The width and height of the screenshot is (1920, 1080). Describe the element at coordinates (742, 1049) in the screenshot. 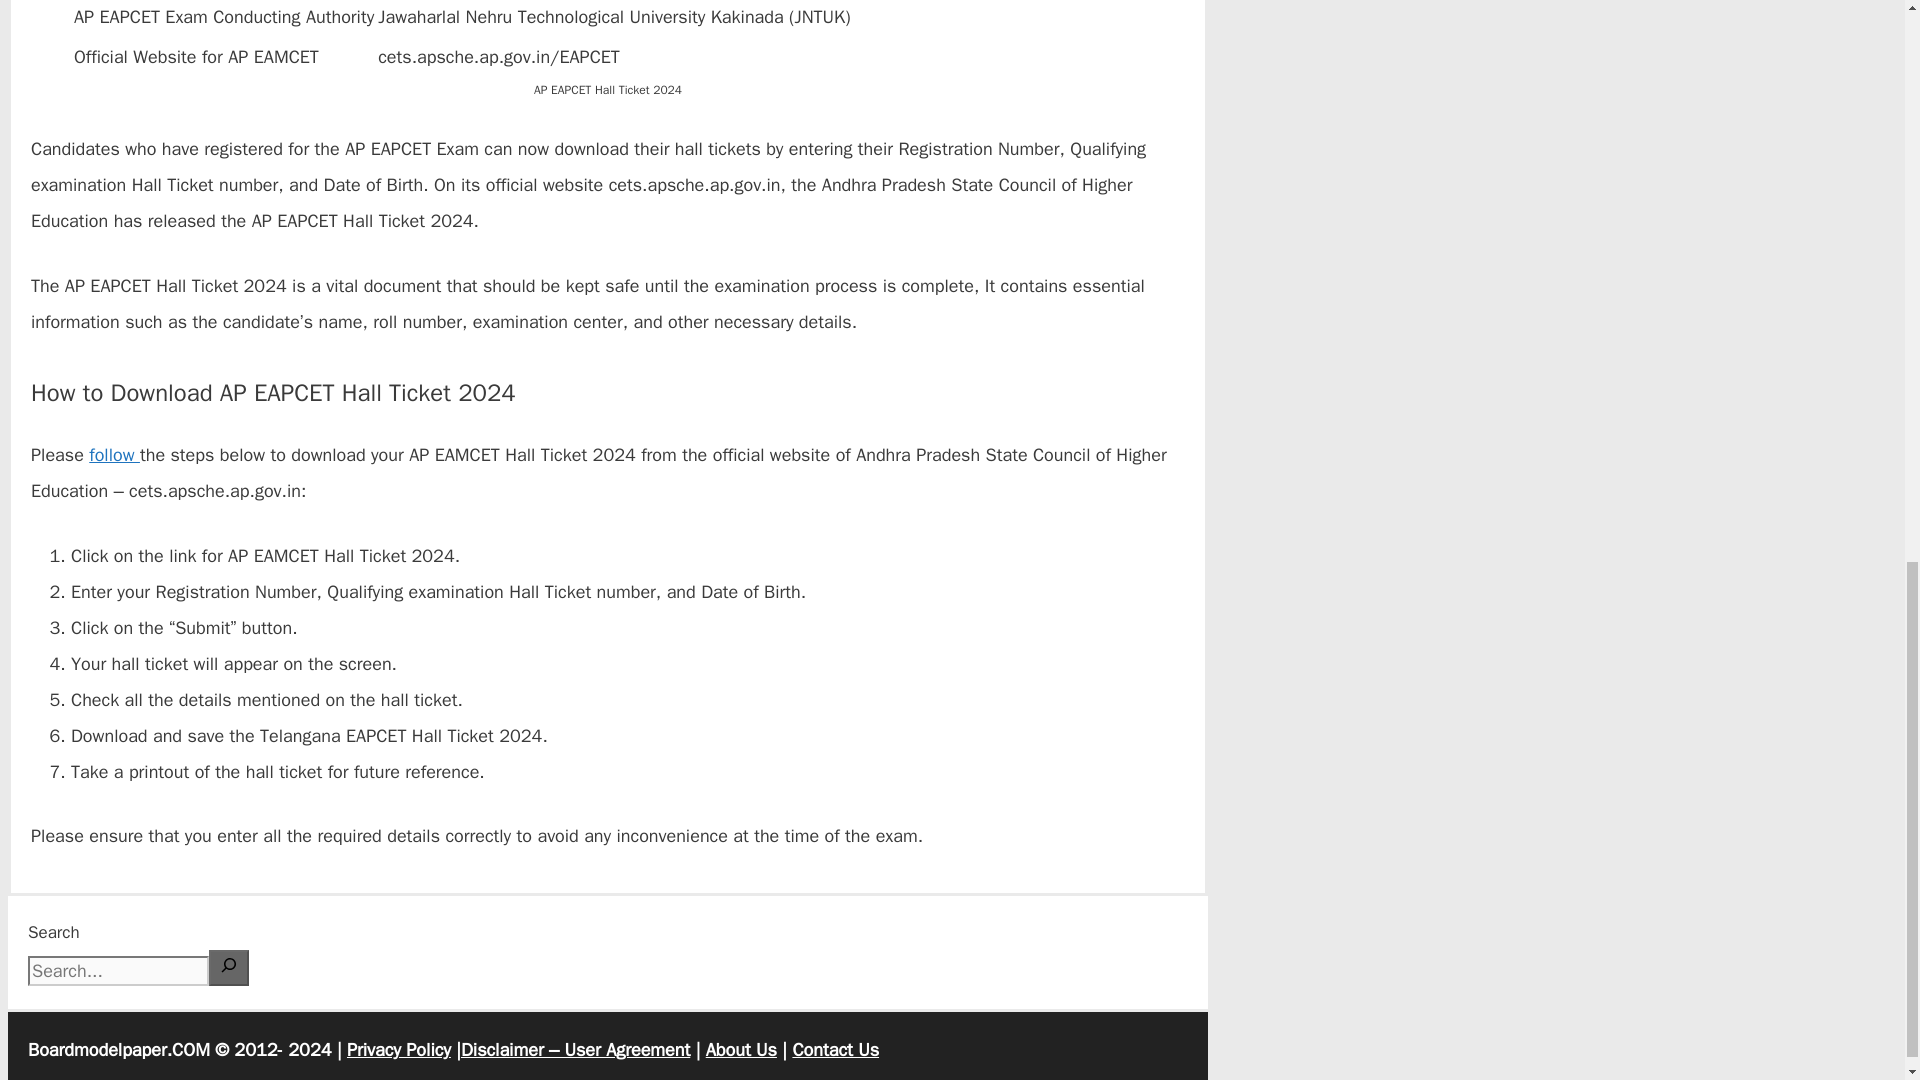

I see `About Us` at that location.